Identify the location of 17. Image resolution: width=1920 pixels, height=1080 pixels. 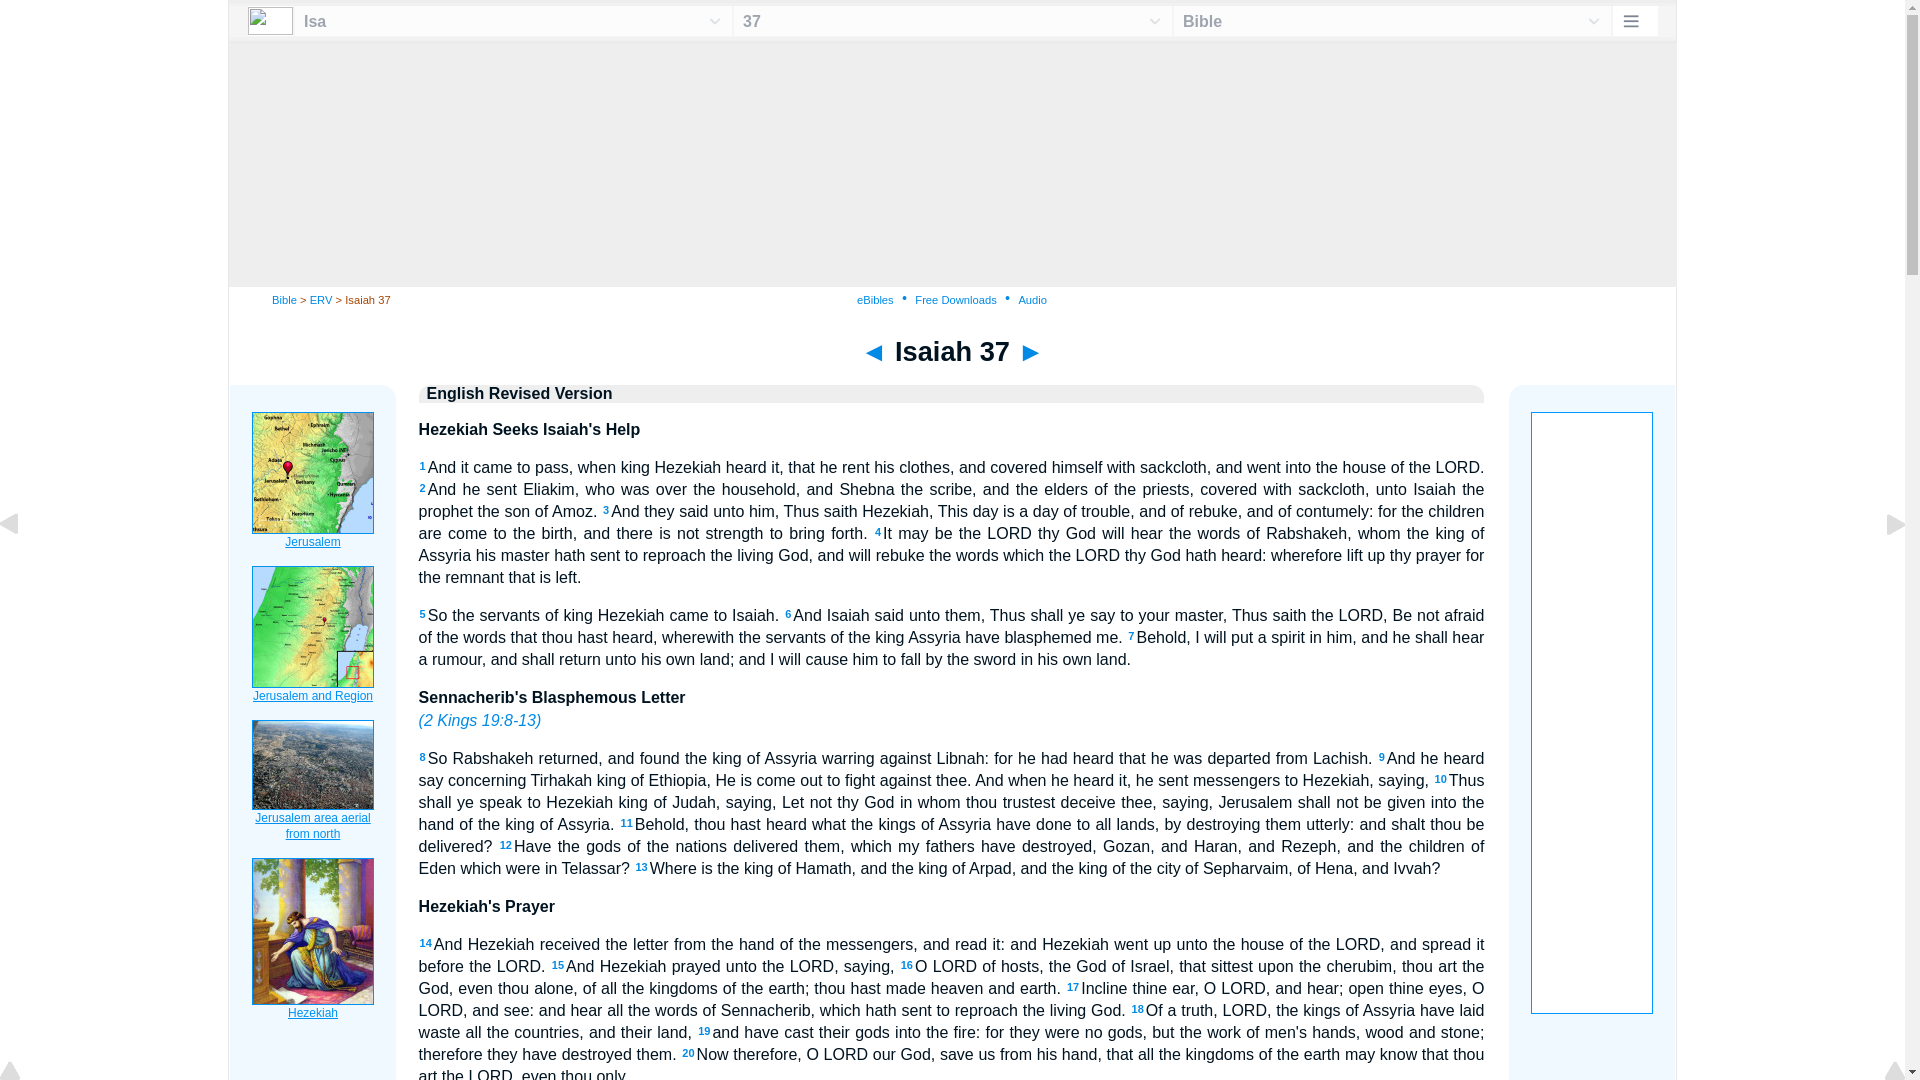
(1073, 986).